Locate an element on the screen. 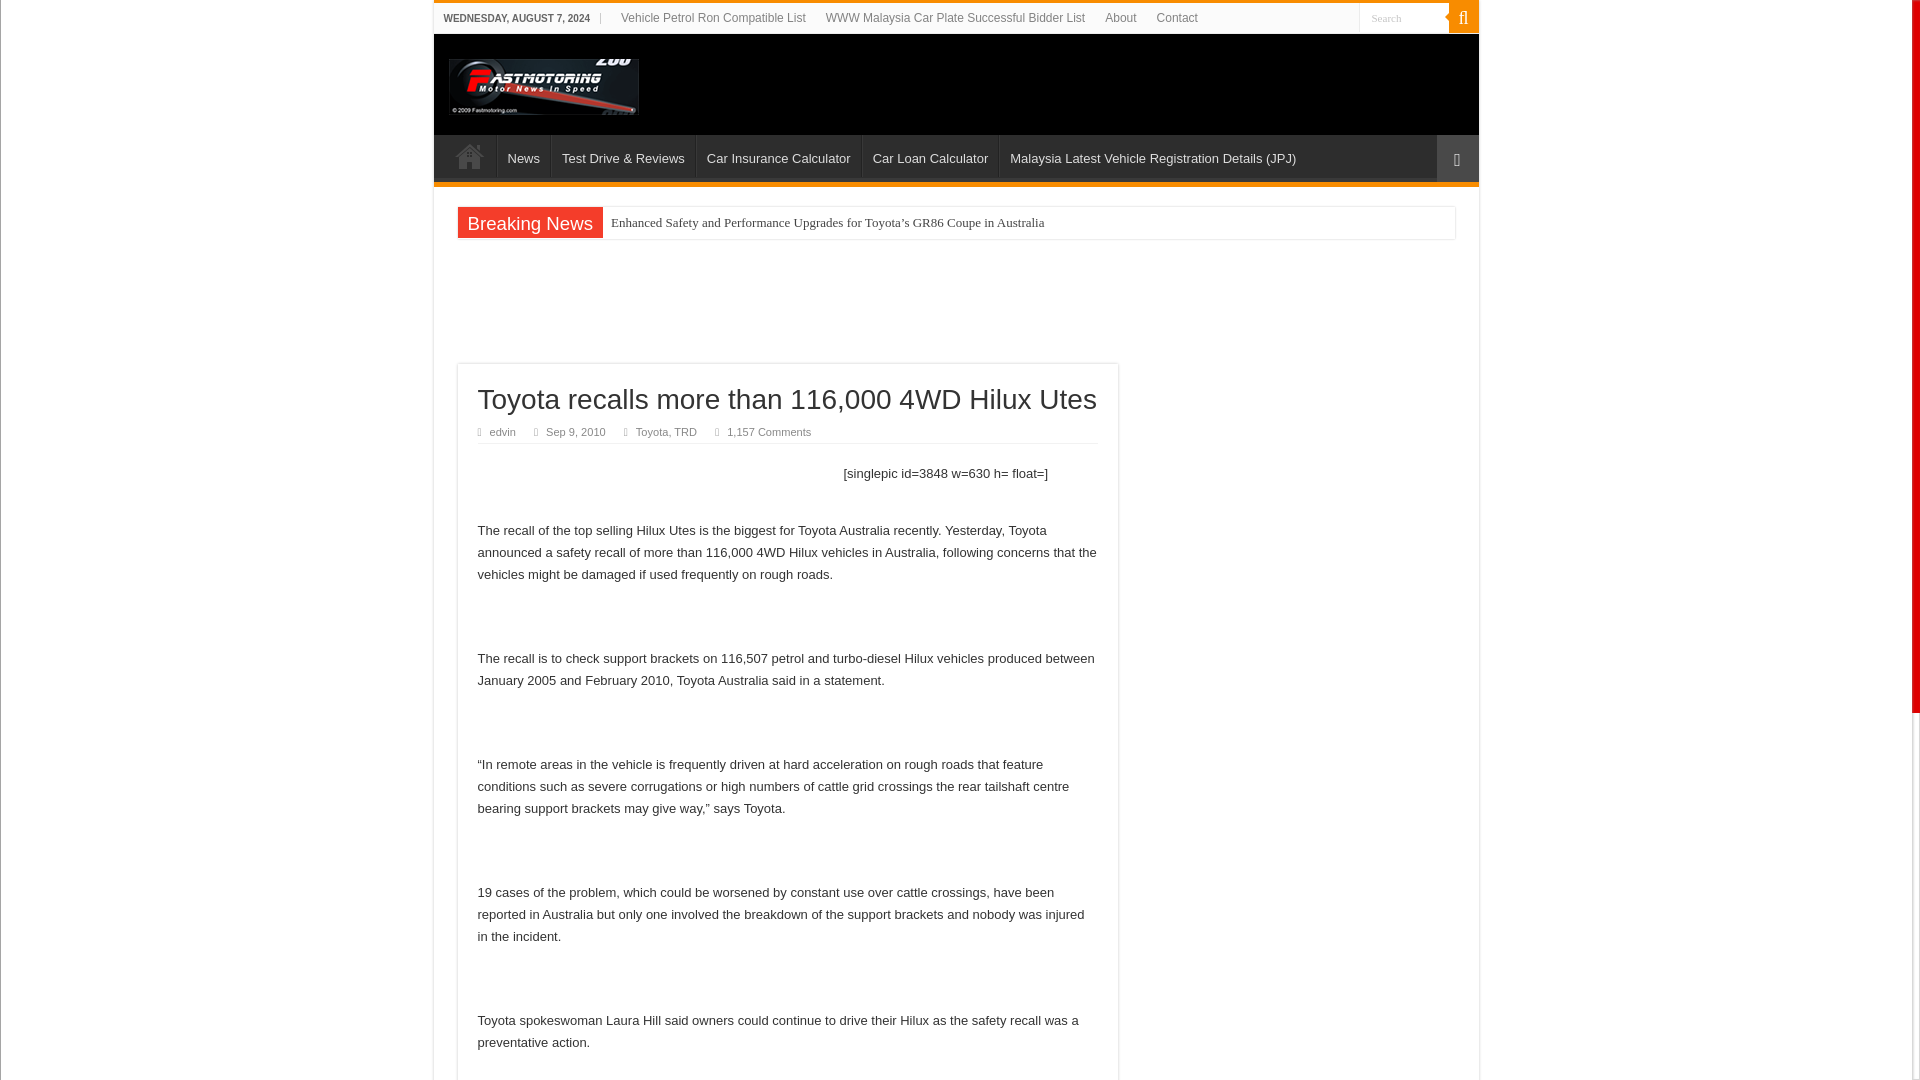  Search is located at coordinates (1462, 18).